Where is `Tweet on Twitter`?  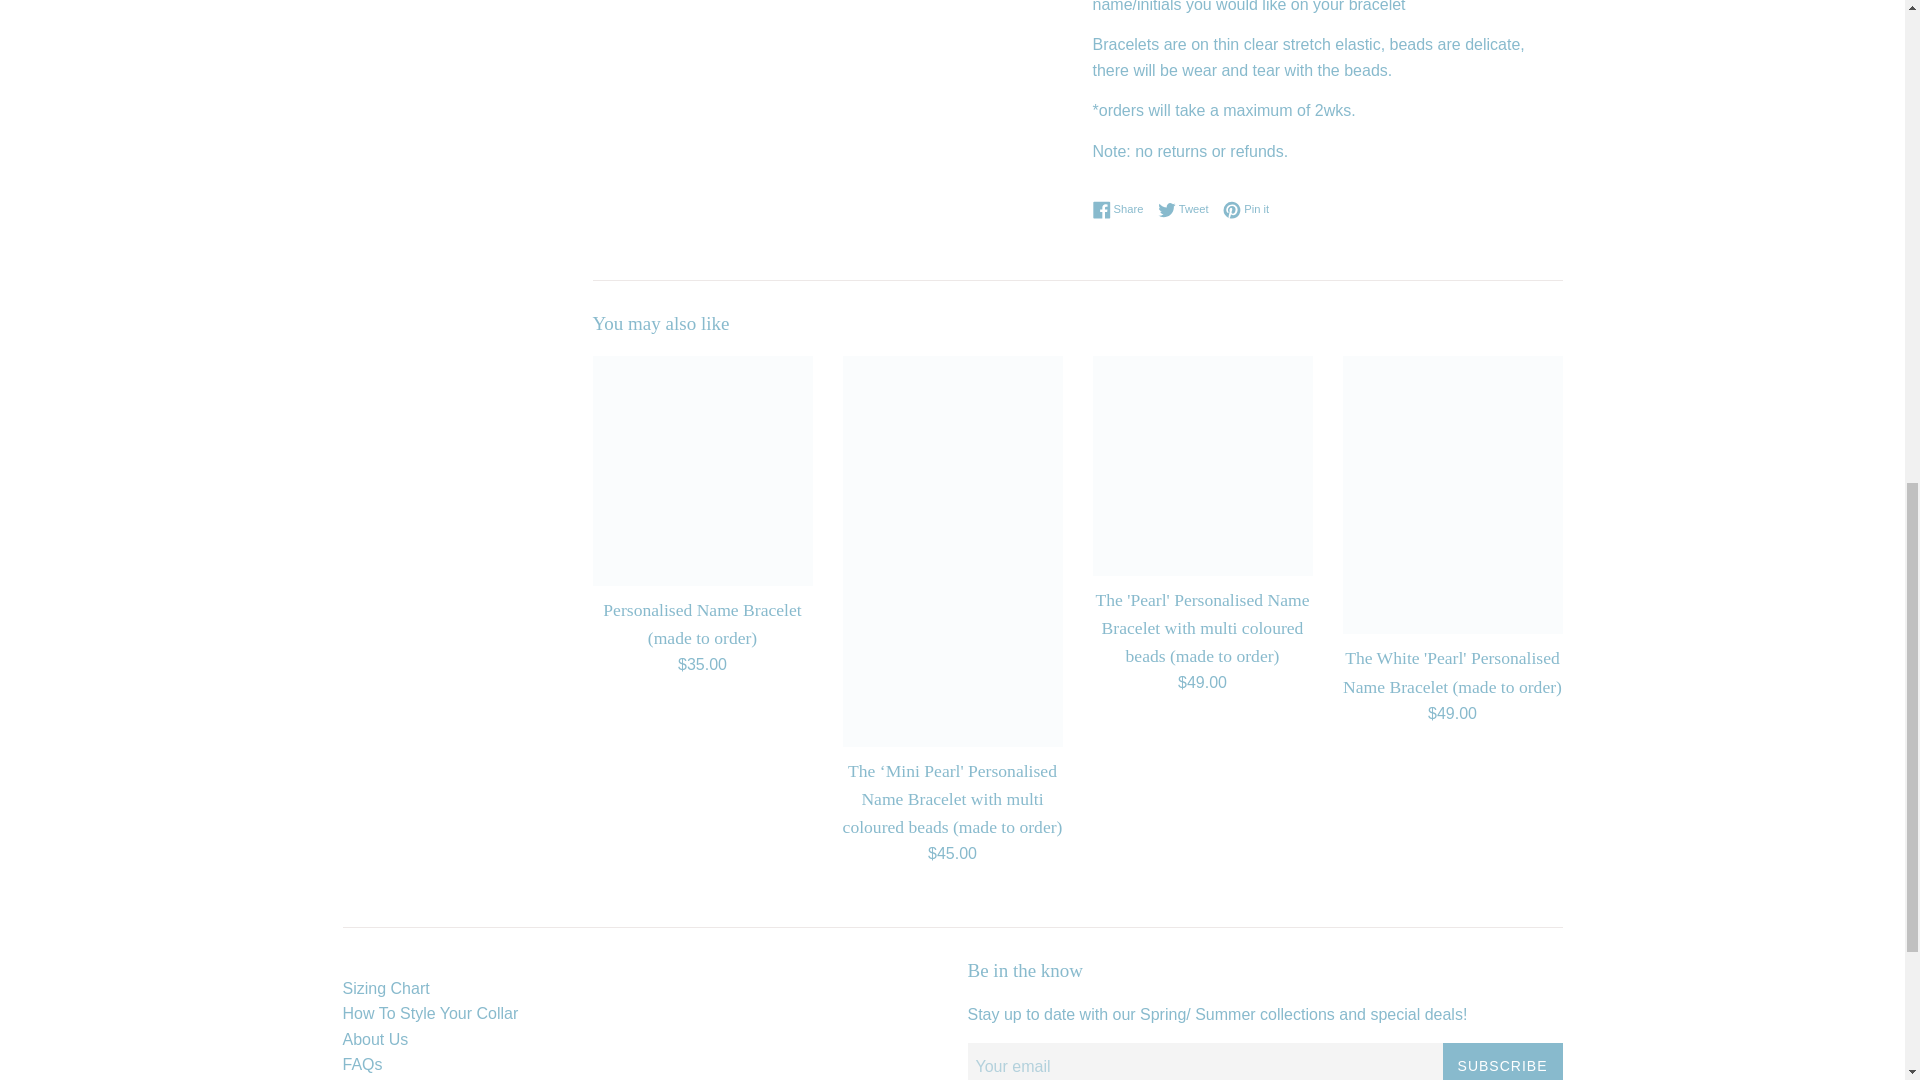
Tweet on Twitter is located at coordinates (1122, 210).